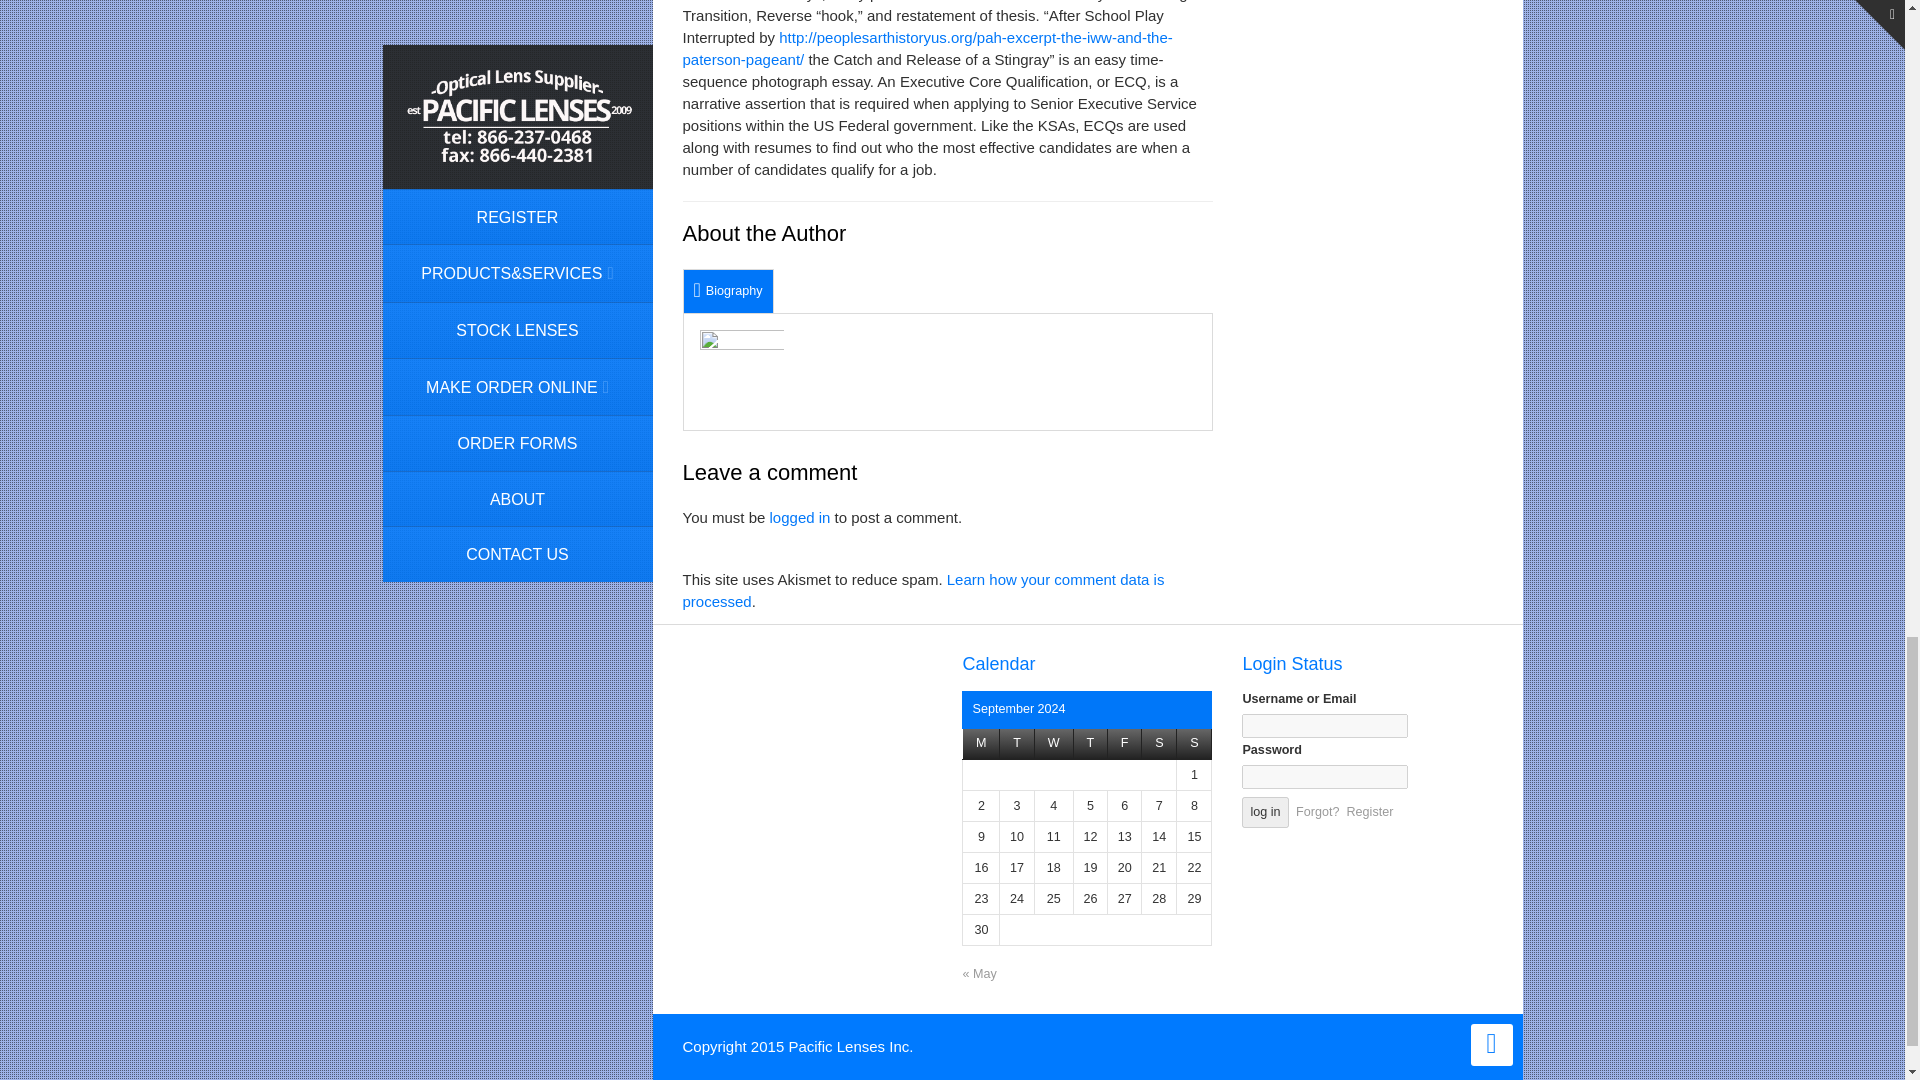 This screenshot has height=1080, width=1920. I want to click on Monday, so click(982, 744).